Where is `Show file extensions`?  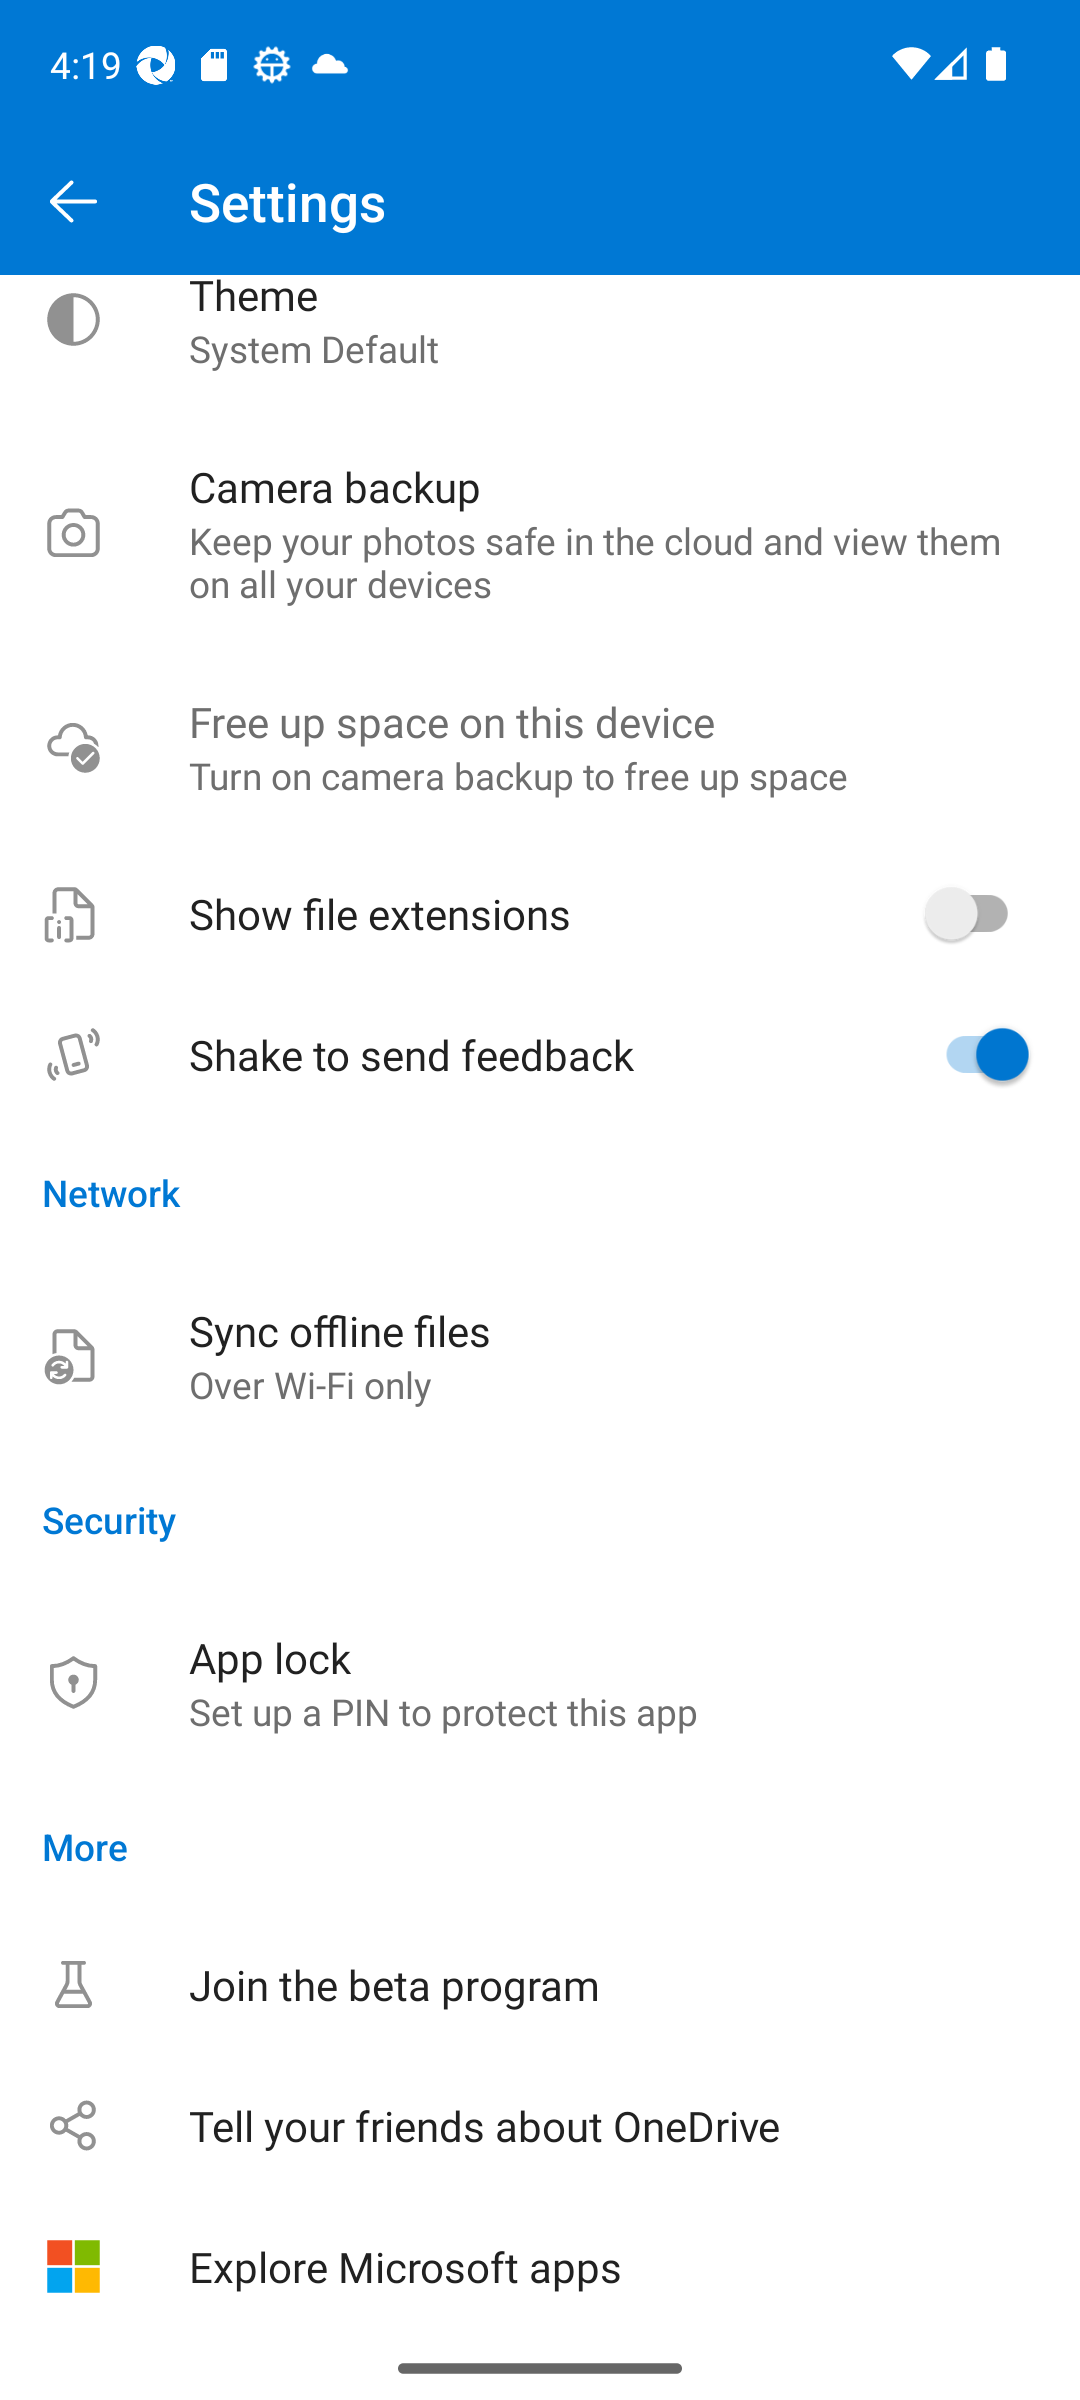 Show file extensions is located at coordinates (540, 912).